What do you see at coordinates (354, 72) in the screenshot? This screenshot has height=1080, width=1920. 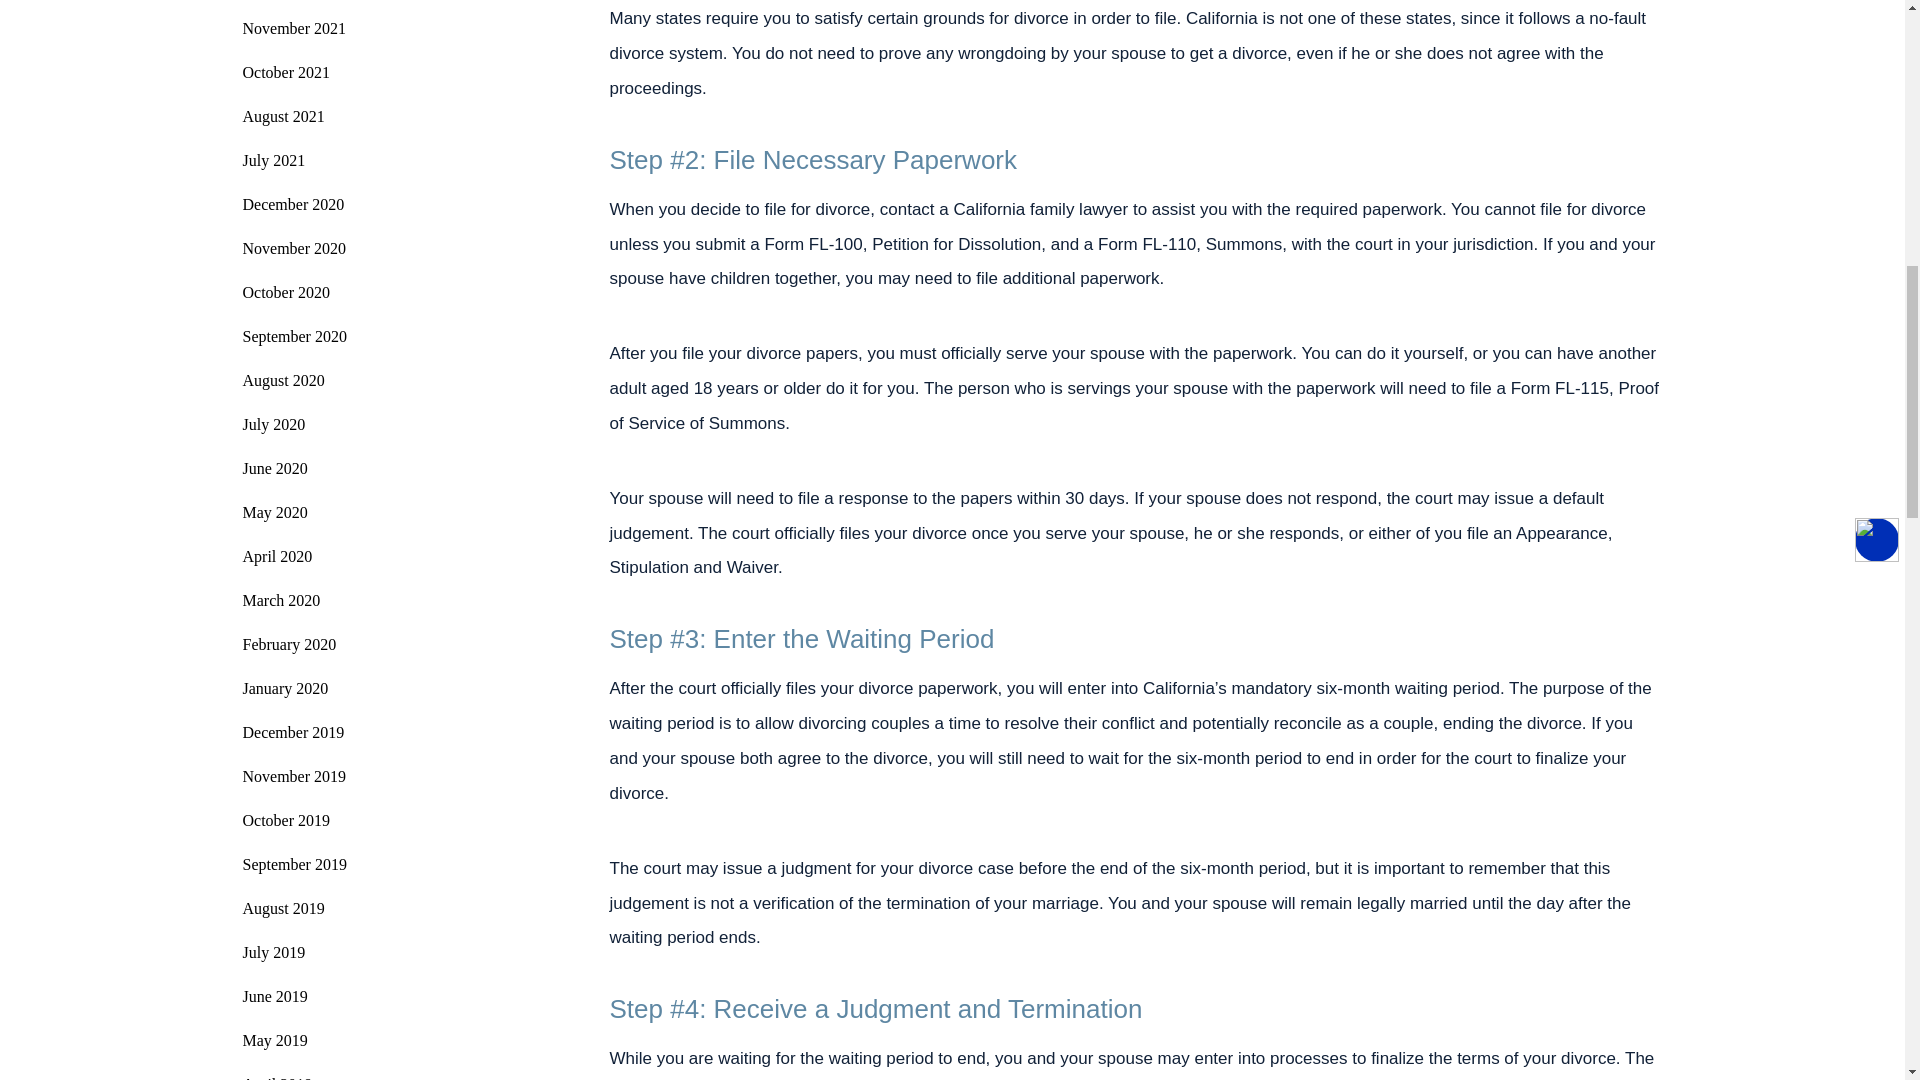 I see `October 2021` at bounding box center [354, 72].